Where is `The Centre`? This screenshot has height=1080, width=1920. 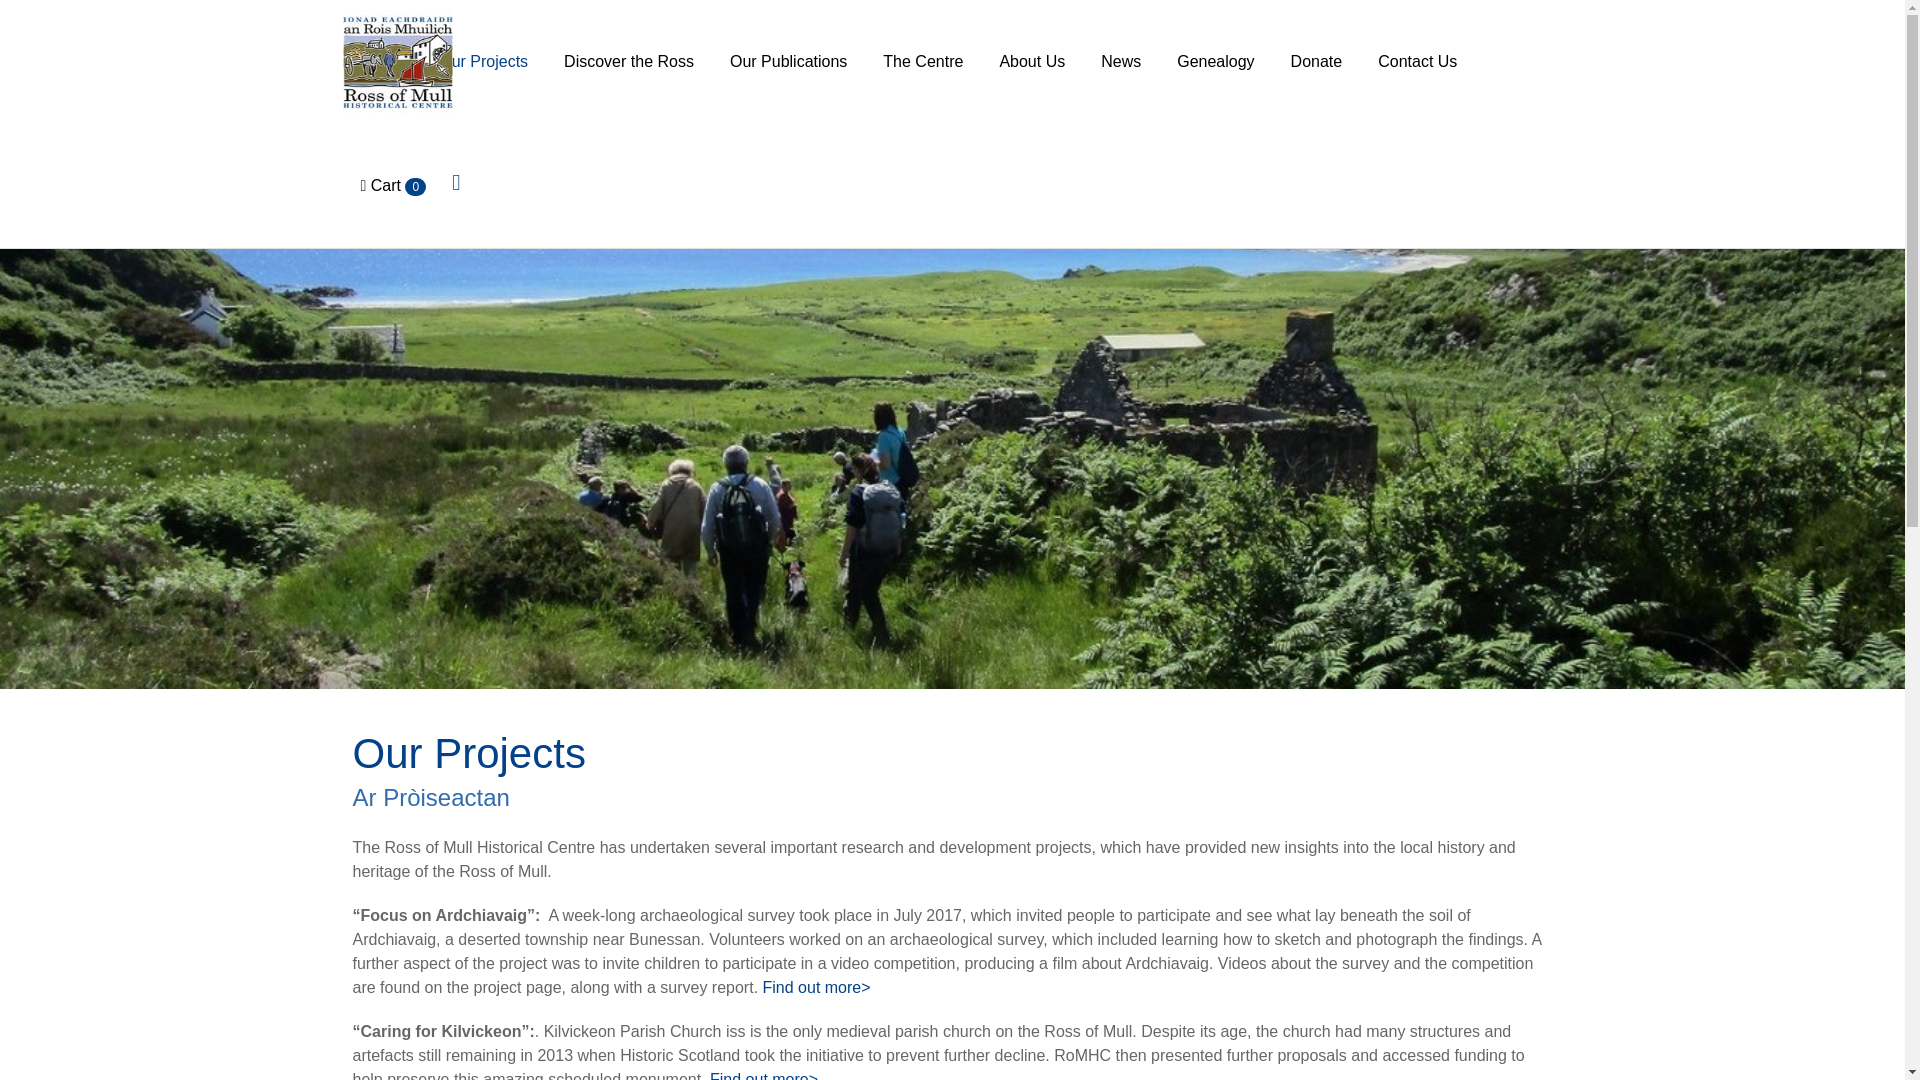
The Centre is located at coordinates (923, 62).